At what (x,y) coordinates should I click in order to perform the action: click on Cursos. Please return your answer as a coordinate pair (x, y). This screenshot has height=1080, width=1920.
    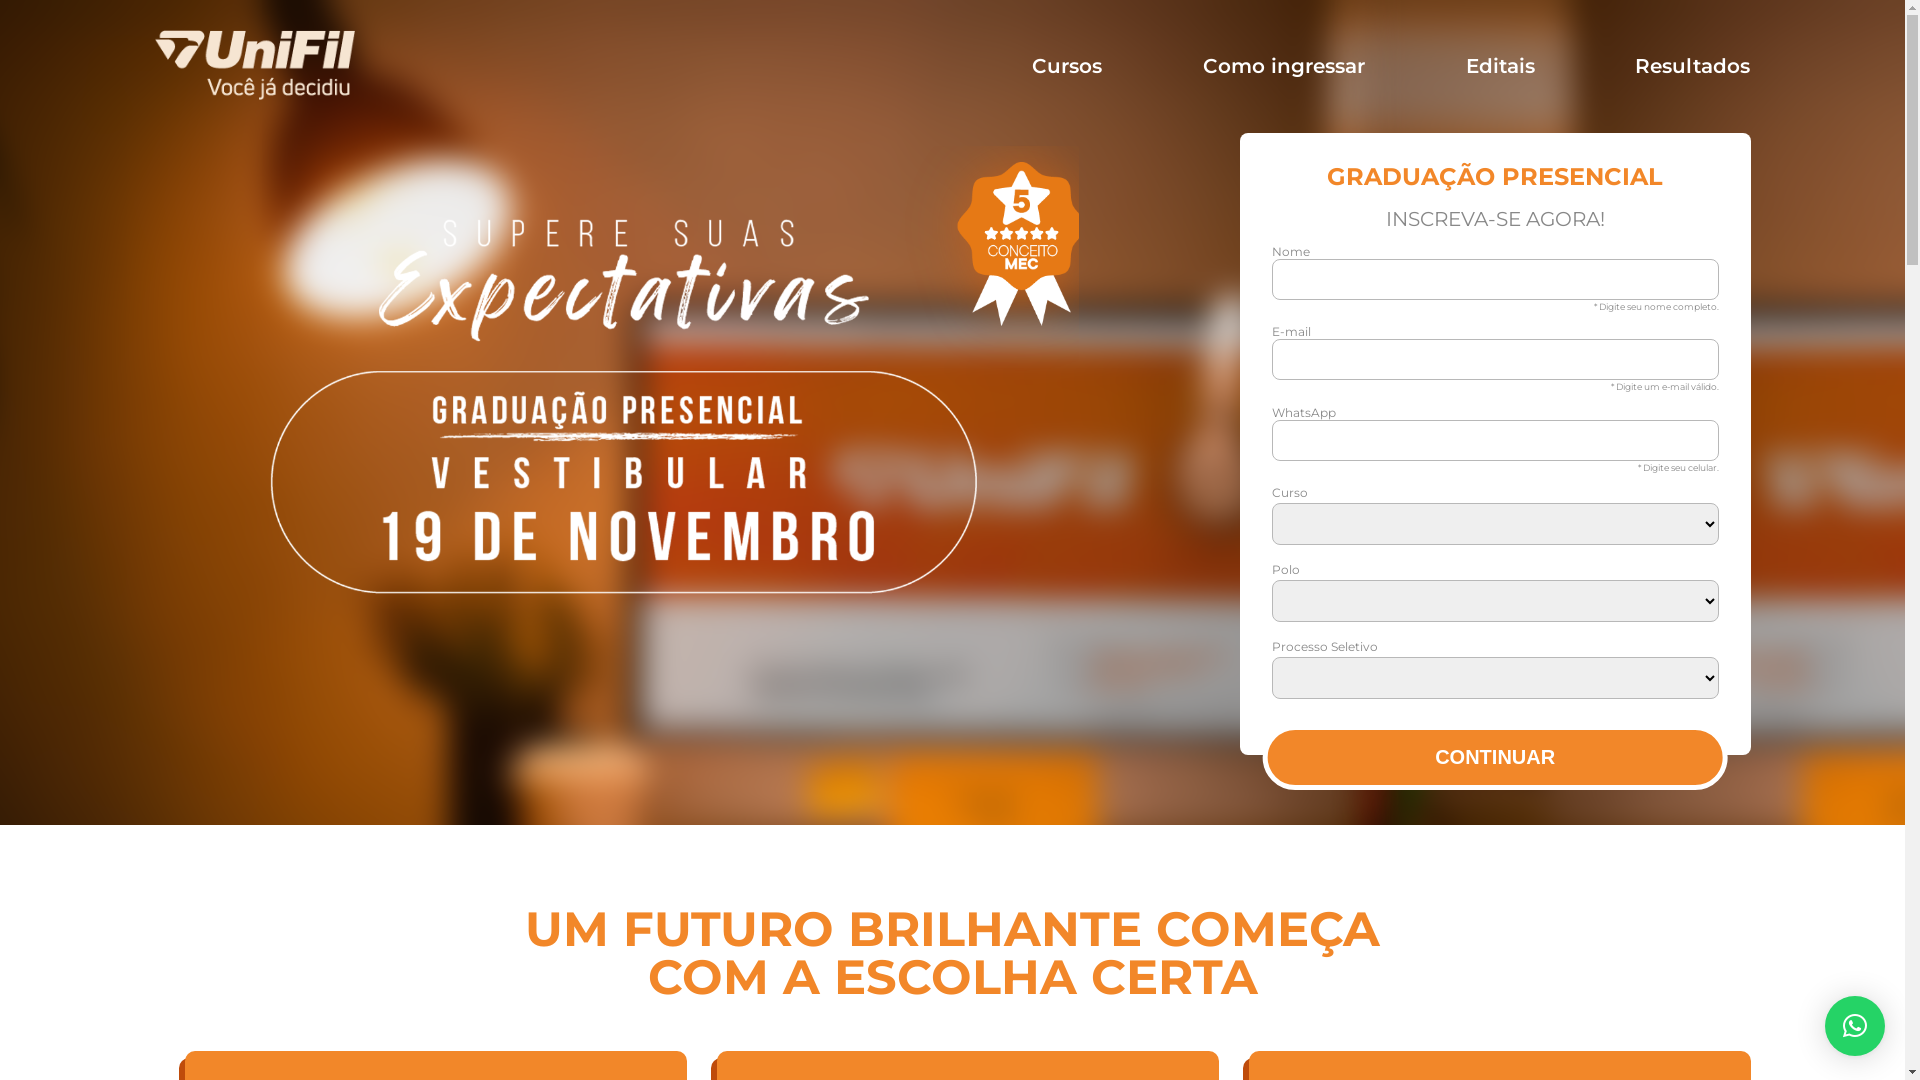
    Looking at the image, I should click on (1067, 66).